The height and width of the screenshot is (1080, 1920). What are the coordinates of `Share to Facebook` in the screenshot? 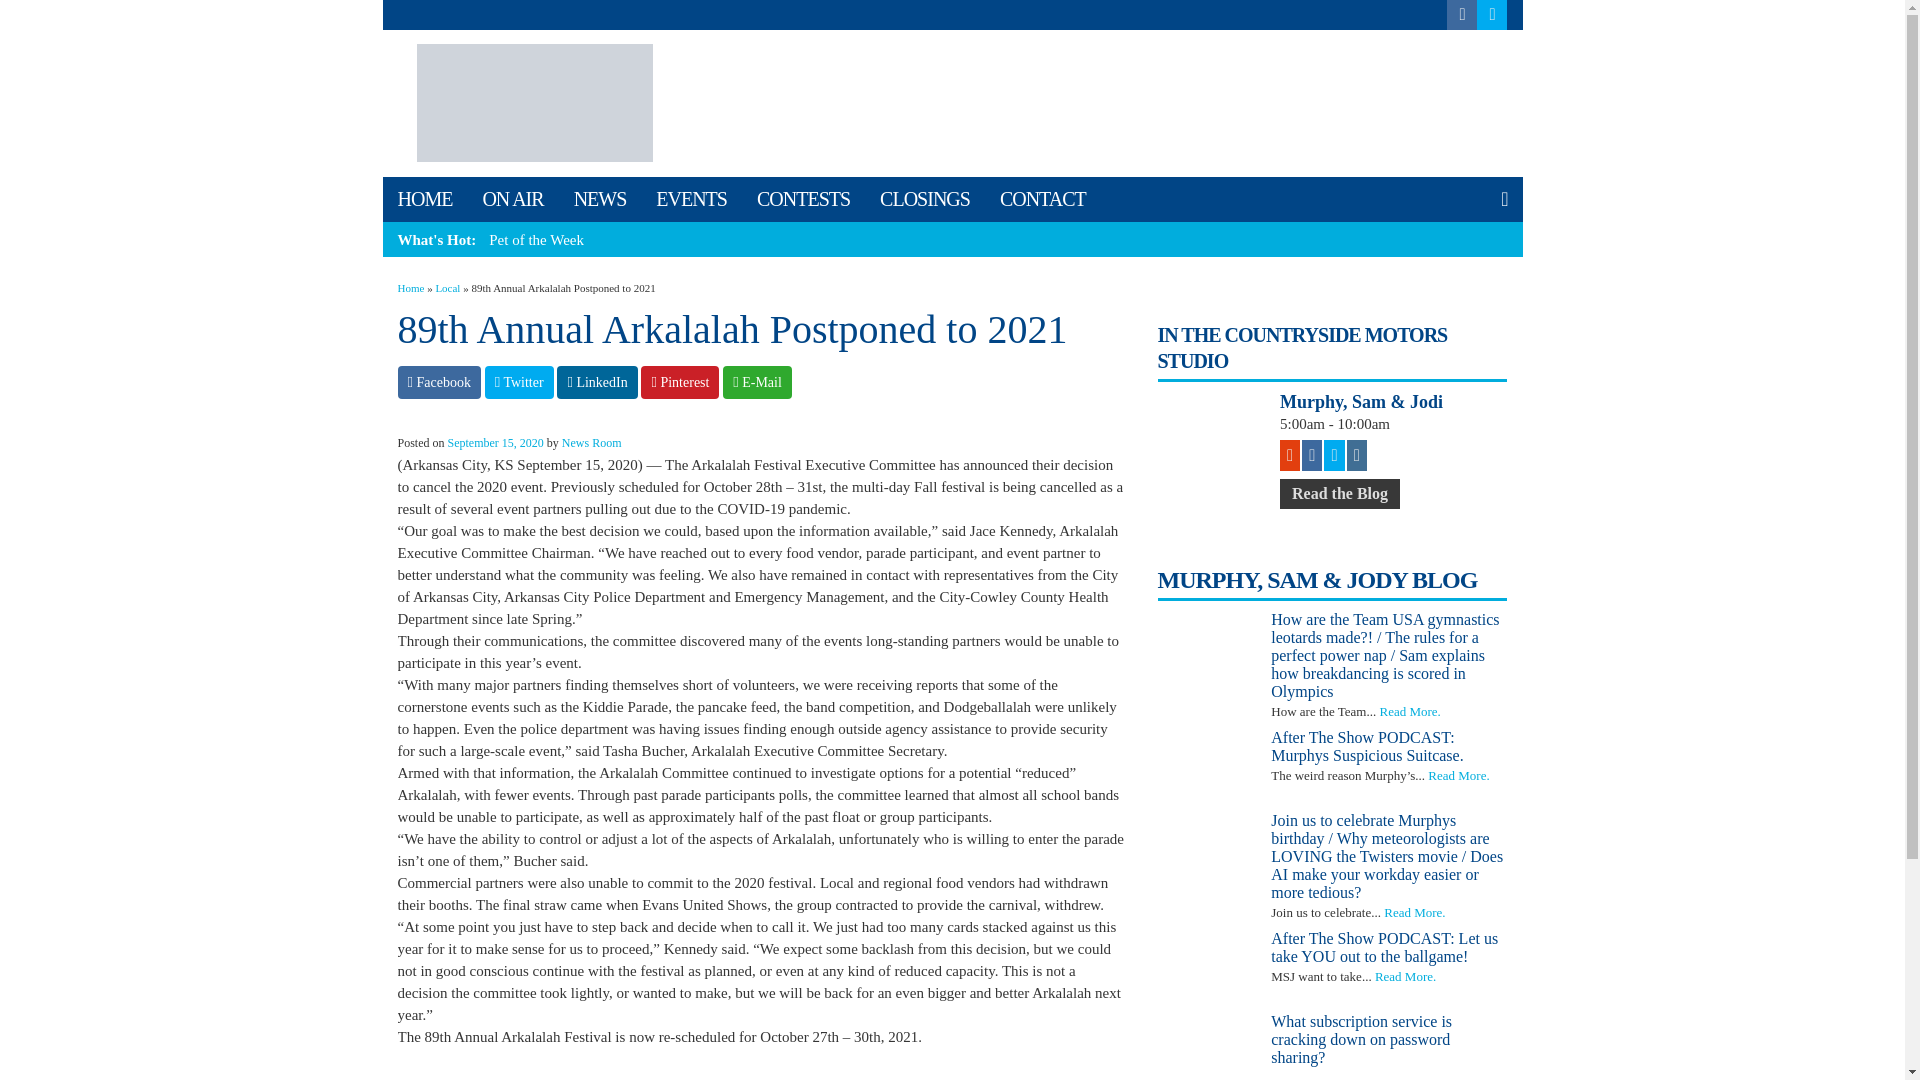 It's located at (439, 382).